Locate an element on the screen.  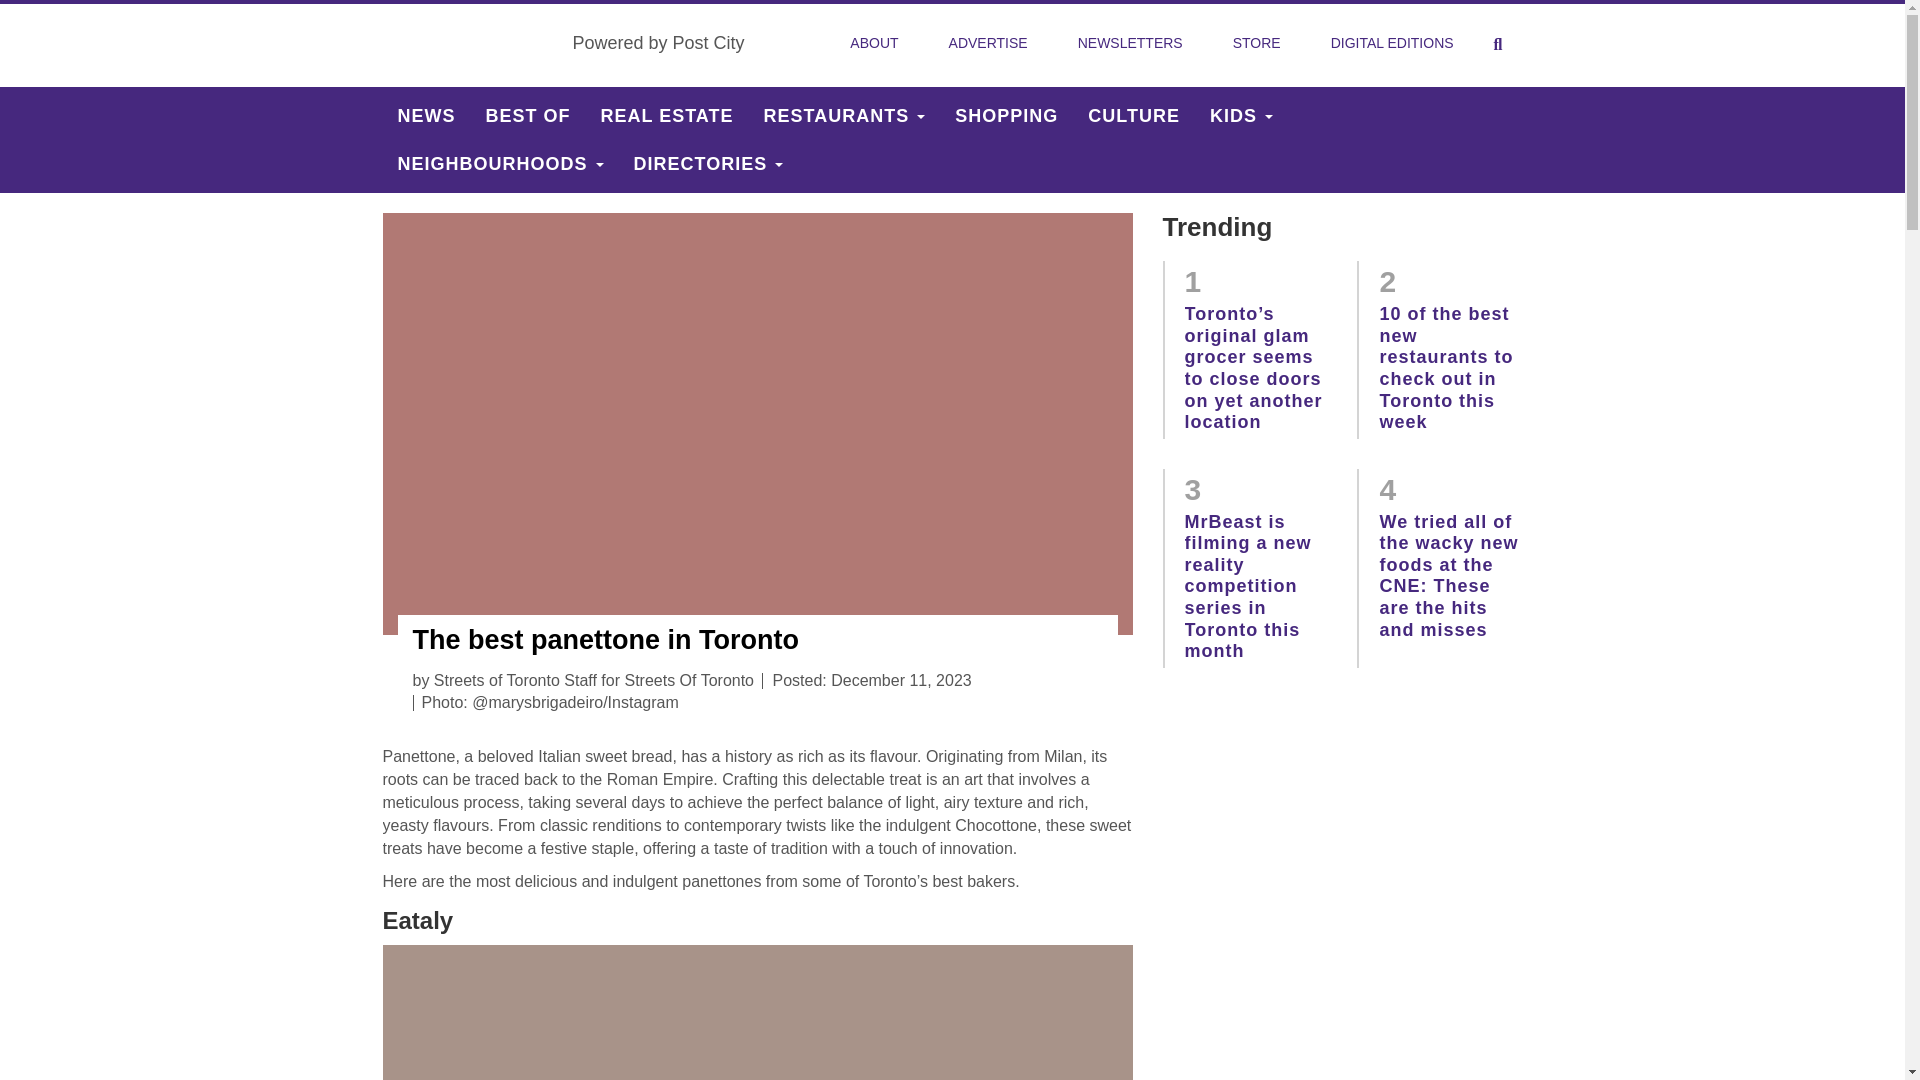
BEST OF is located at coordinates (528, 116).